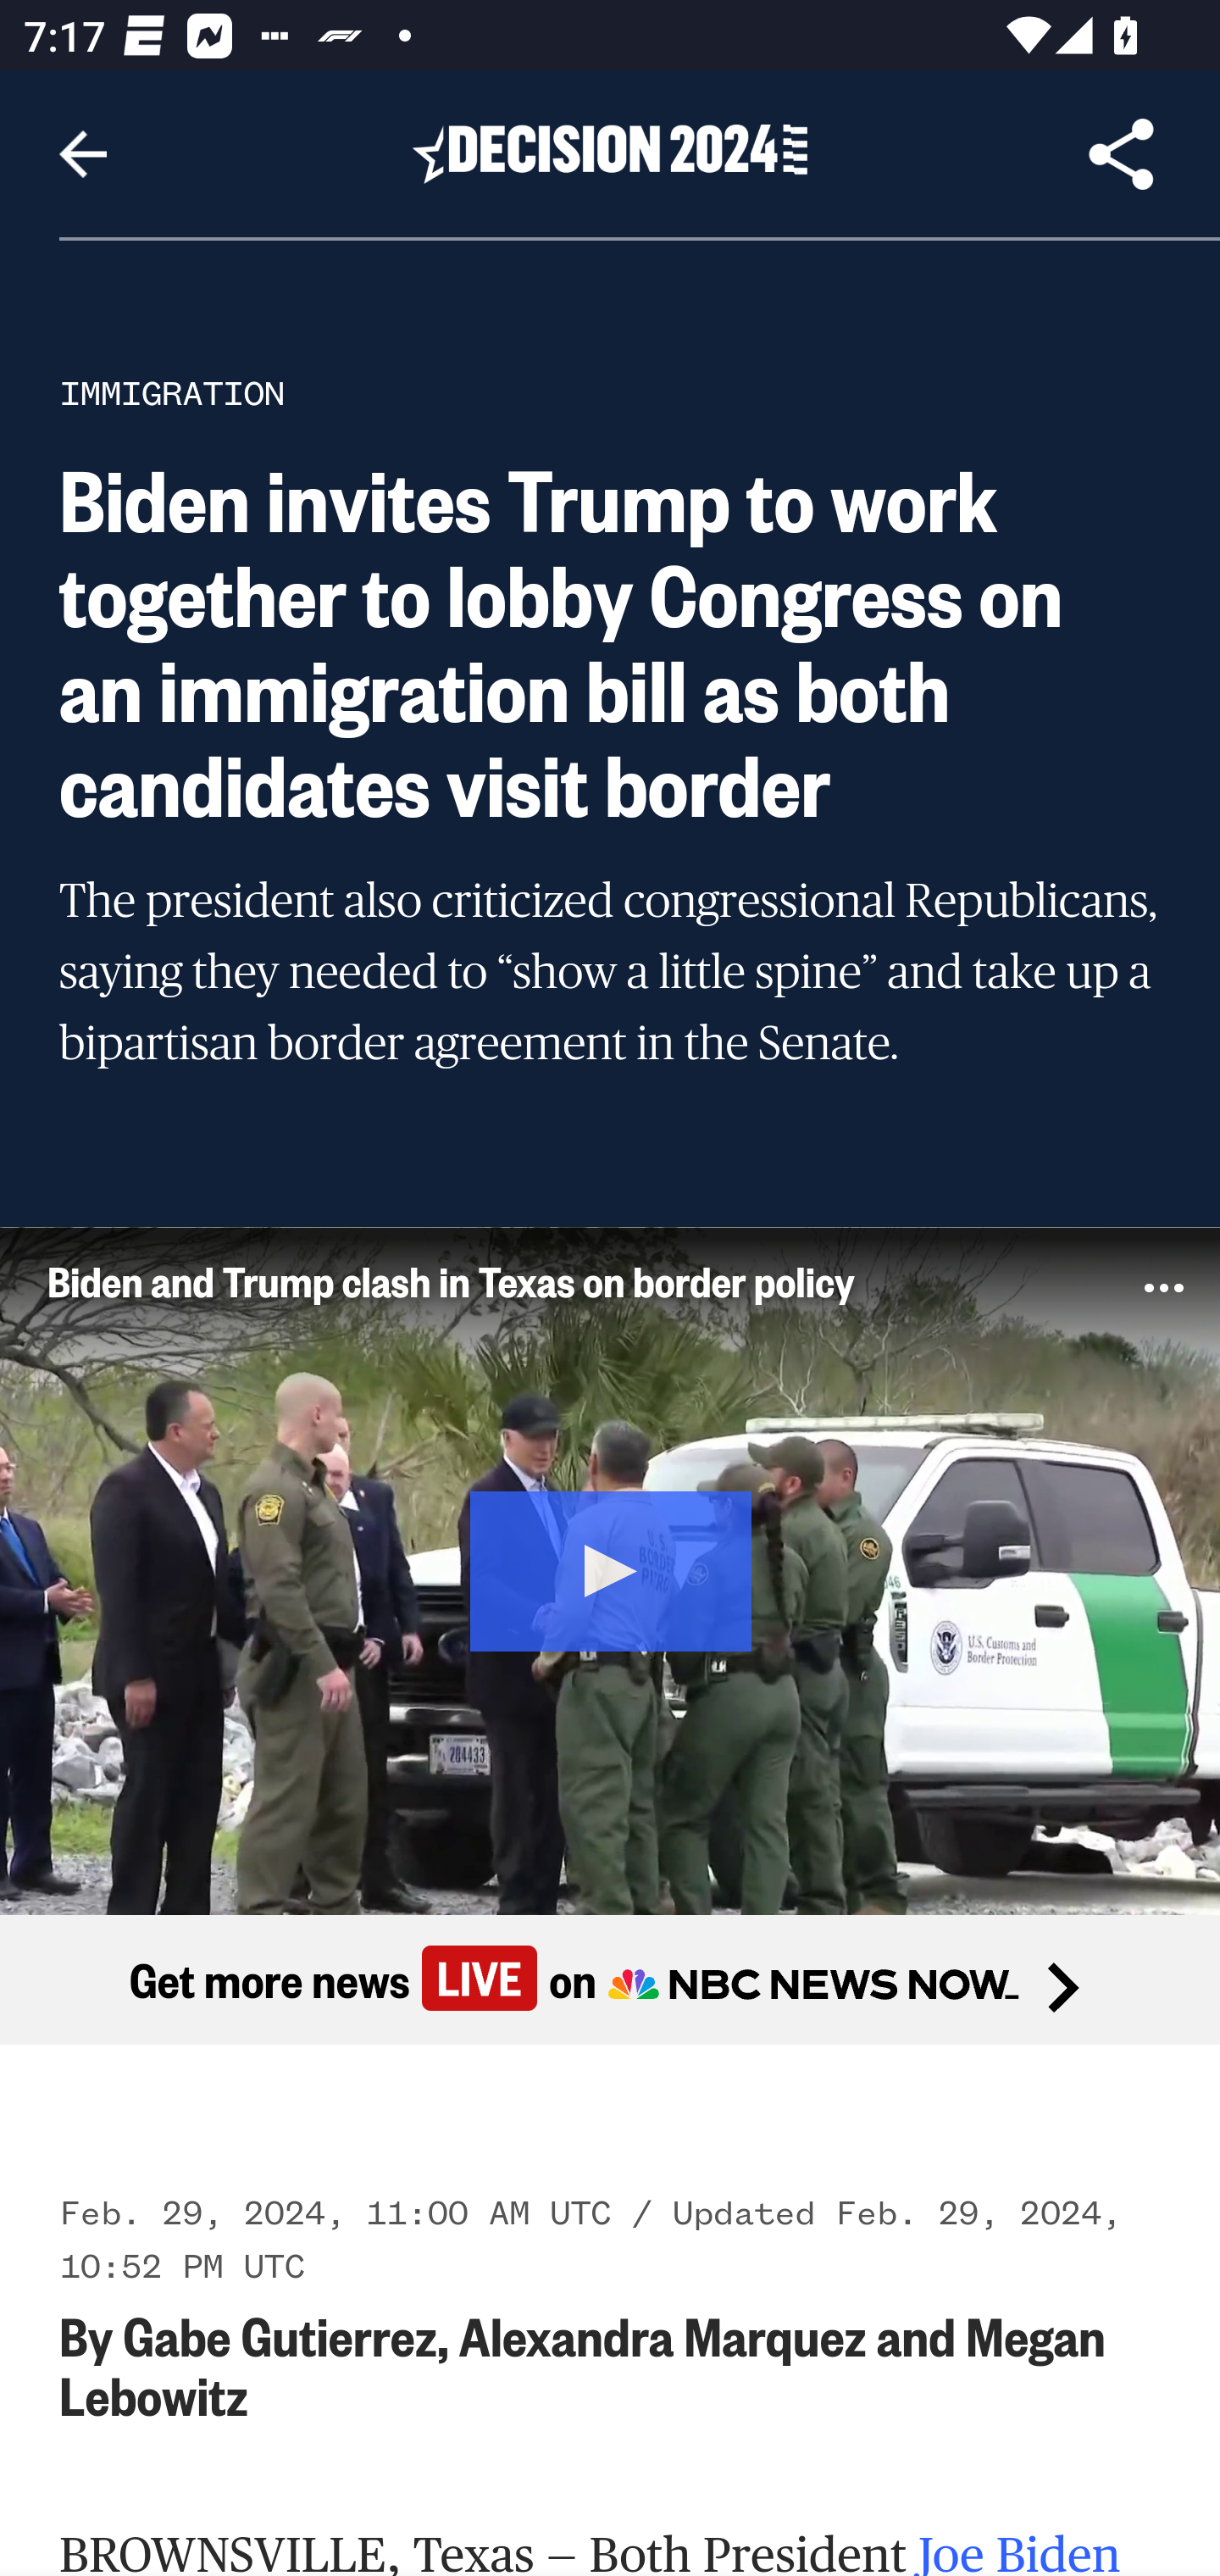  I want to click on Joe Biden, so click(1020, 2551).